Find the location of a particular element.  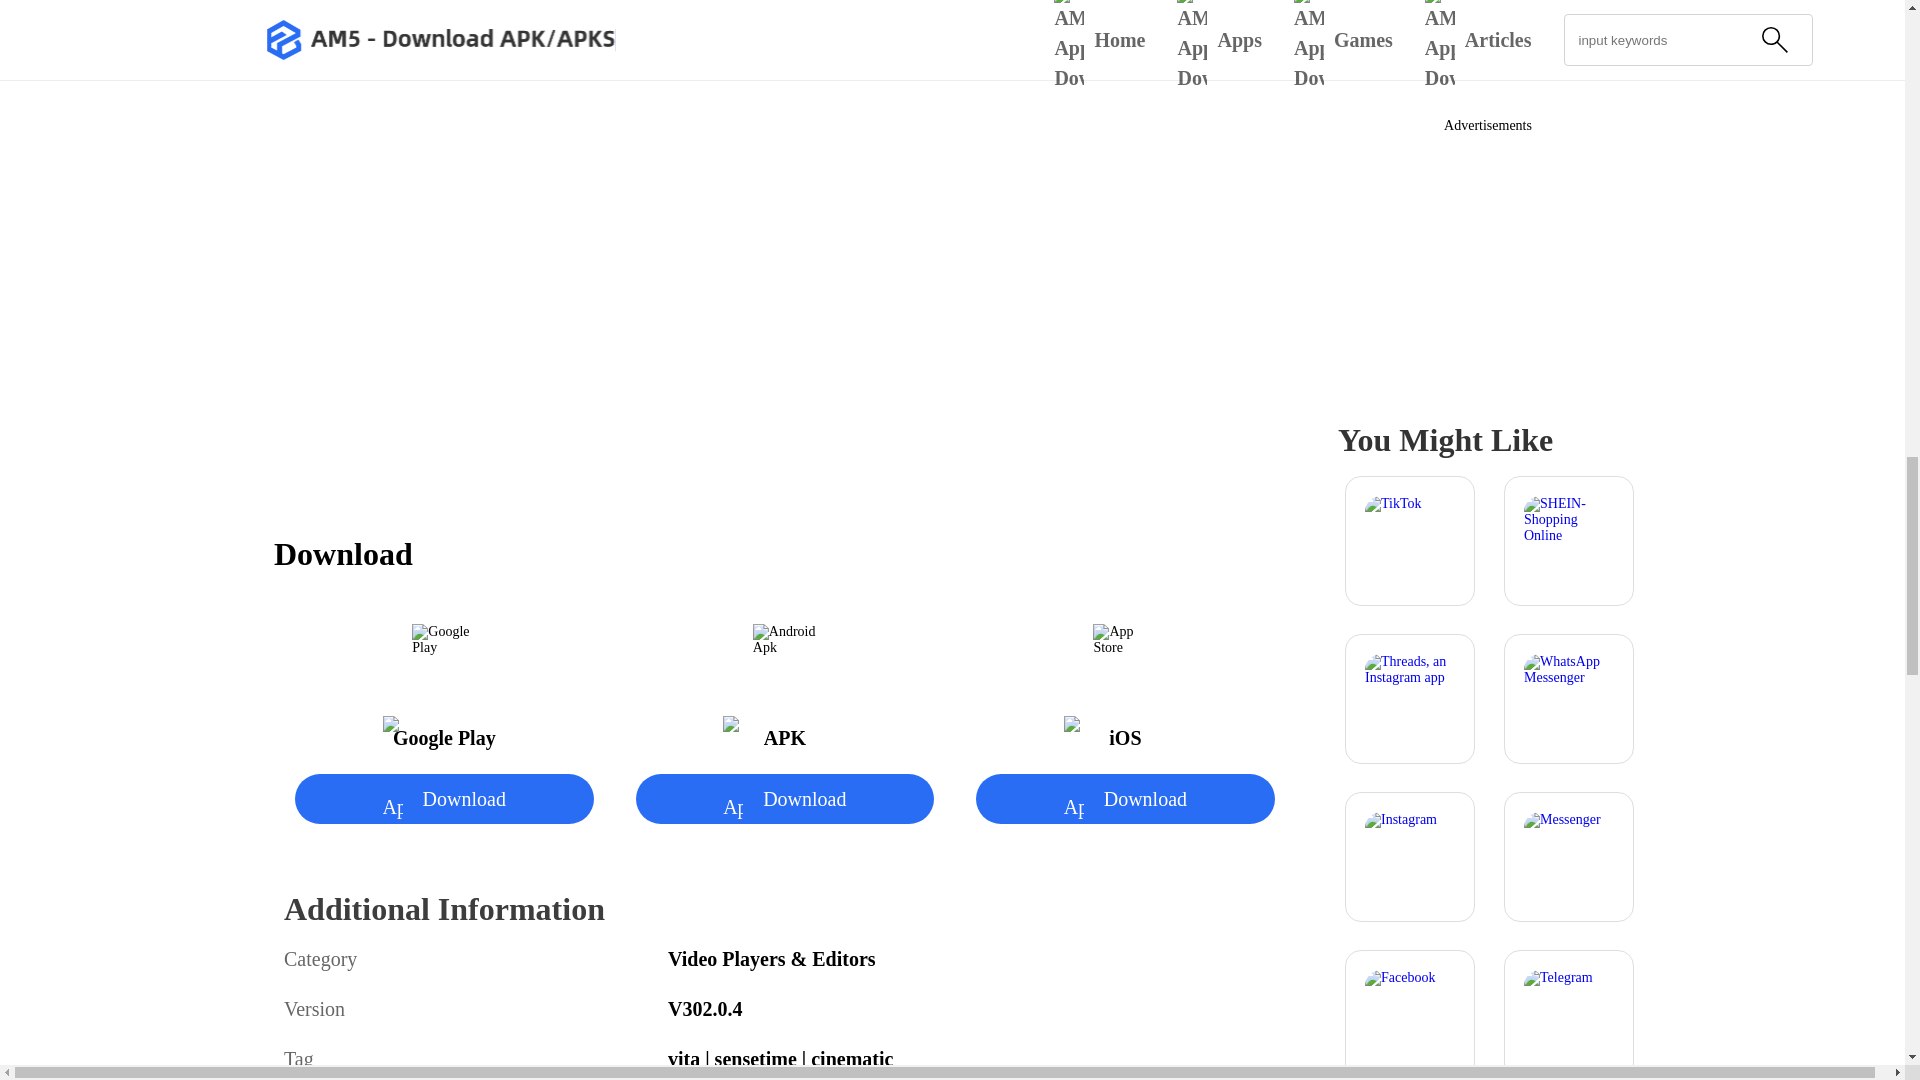

Download is located at coordinates (785, 799).